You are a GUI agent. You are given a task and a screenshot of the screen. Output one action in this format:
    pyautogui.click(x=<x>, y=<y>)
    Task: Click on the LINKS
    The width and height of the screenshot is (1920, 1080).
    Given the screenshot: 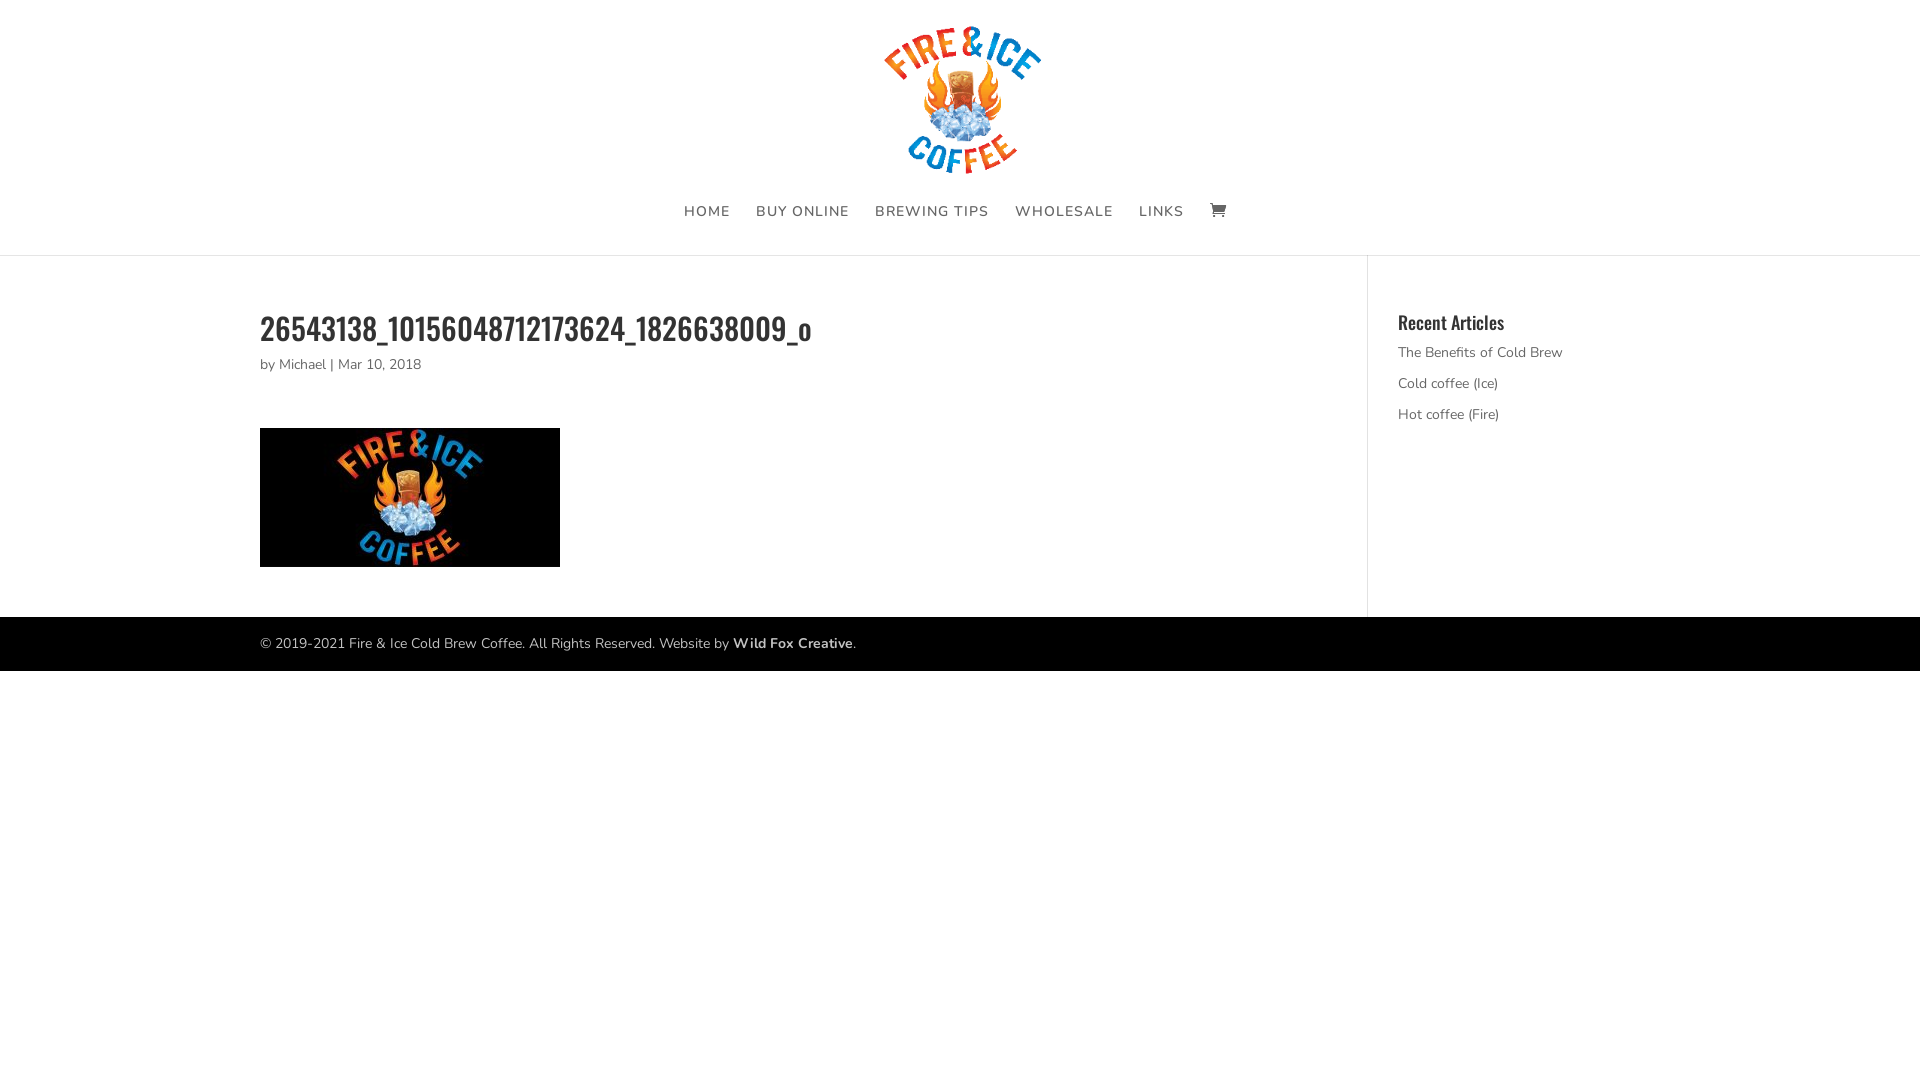 What is the action you would take?
    pyautogui.click(x=1162, y=230)
    